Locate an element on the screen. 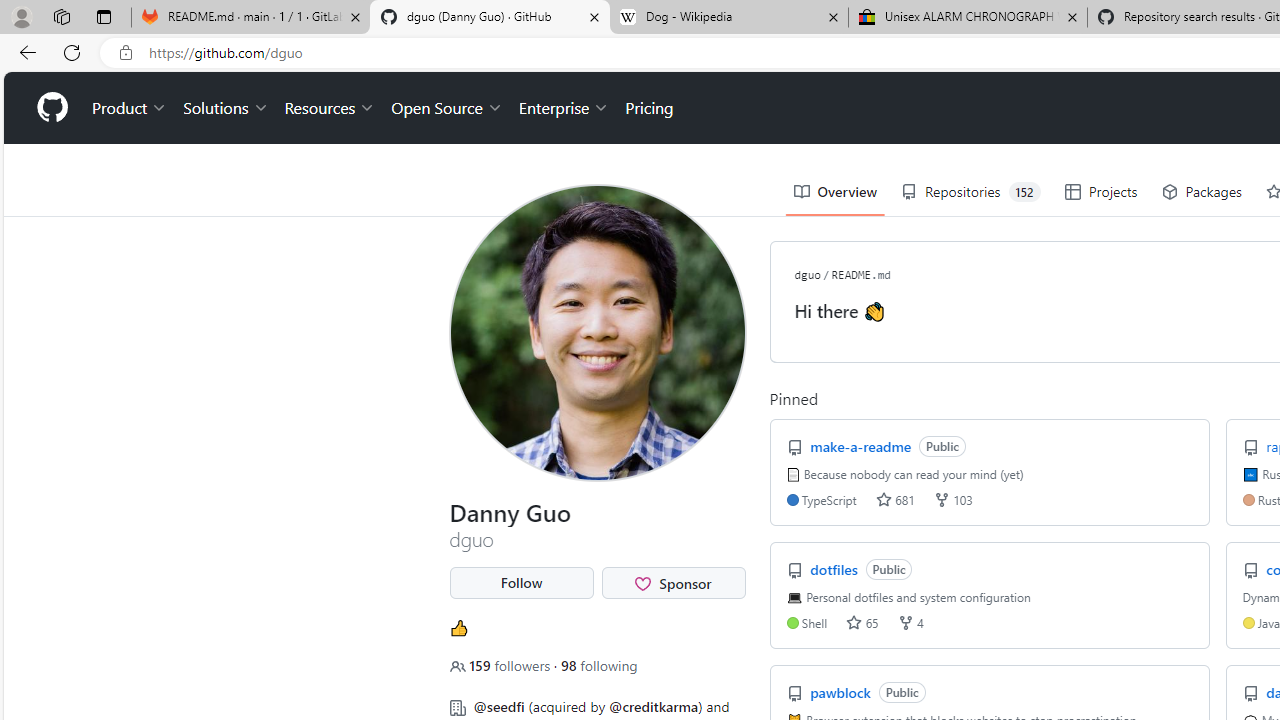 The image size is (1280, 720). Packages is located at coordinates (1202, 192).